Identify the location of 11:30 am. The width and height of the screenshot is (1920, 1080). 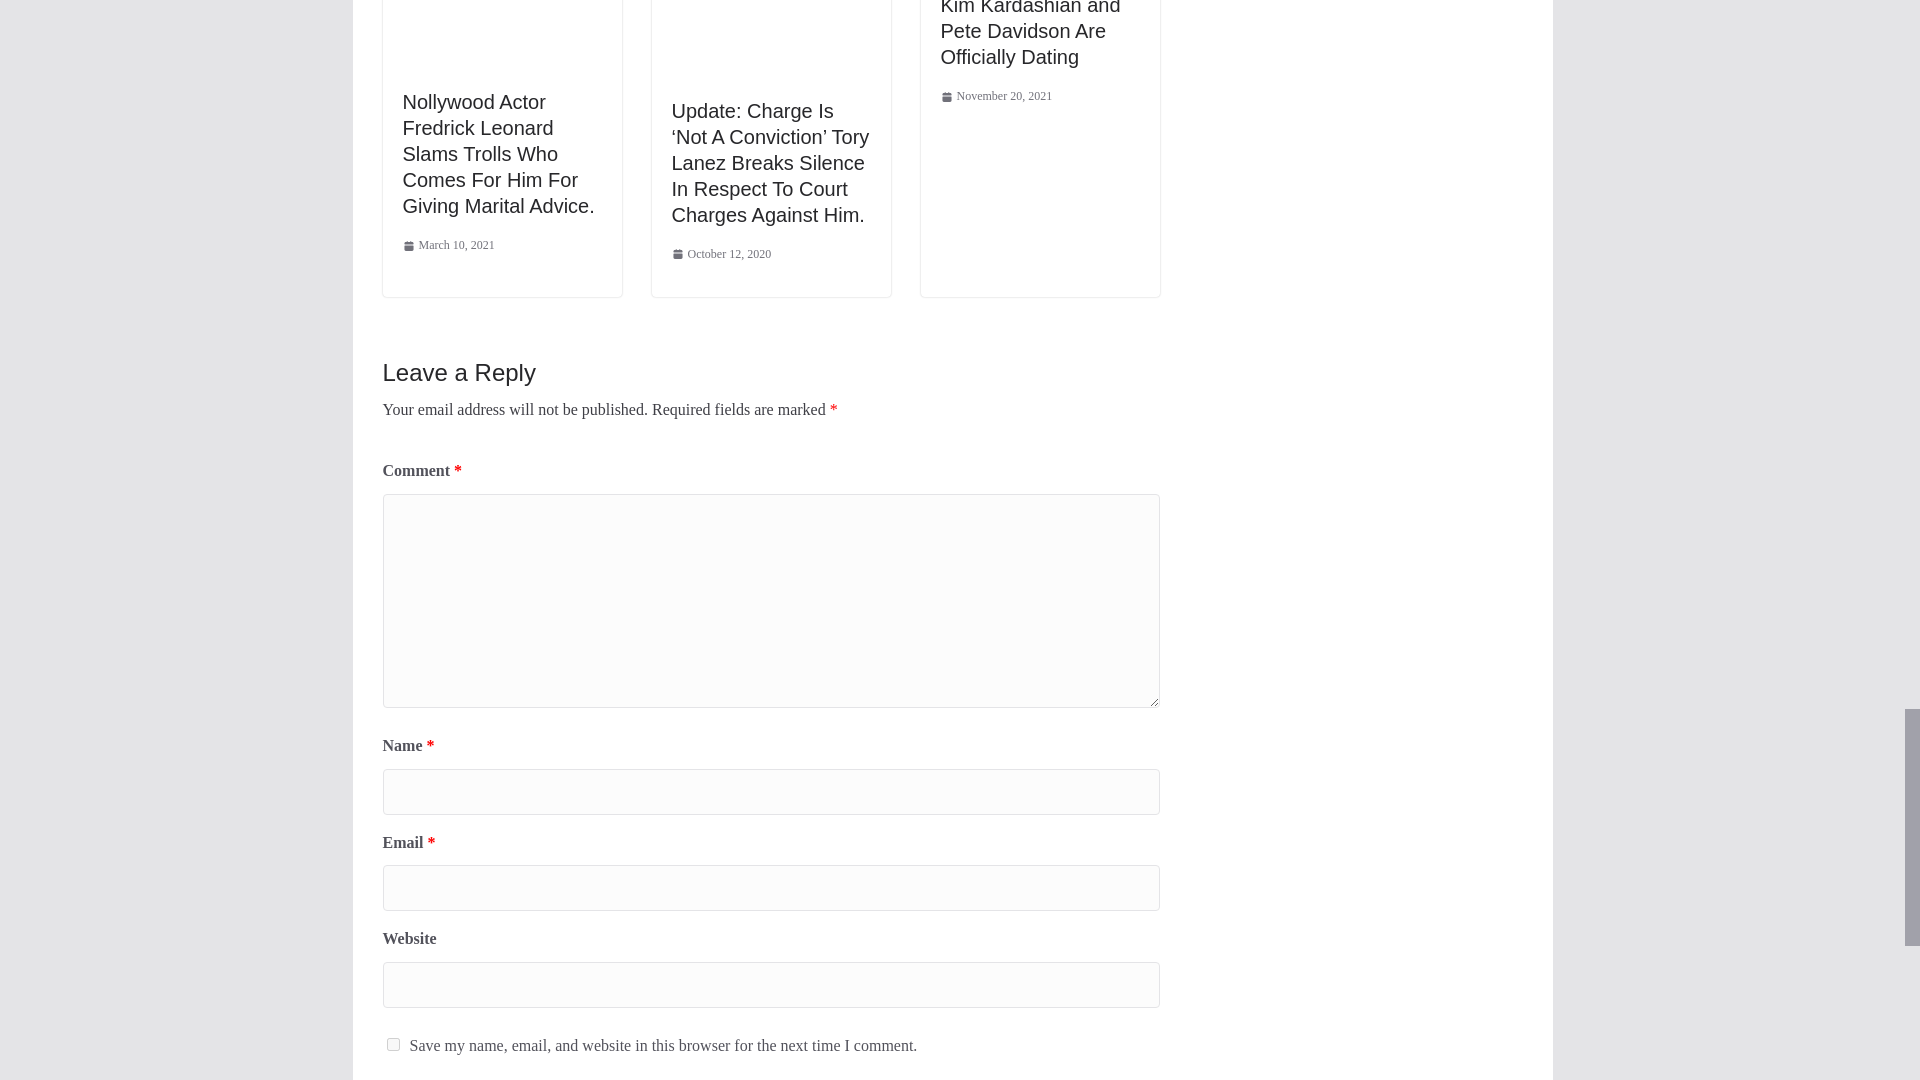
(447, 246).